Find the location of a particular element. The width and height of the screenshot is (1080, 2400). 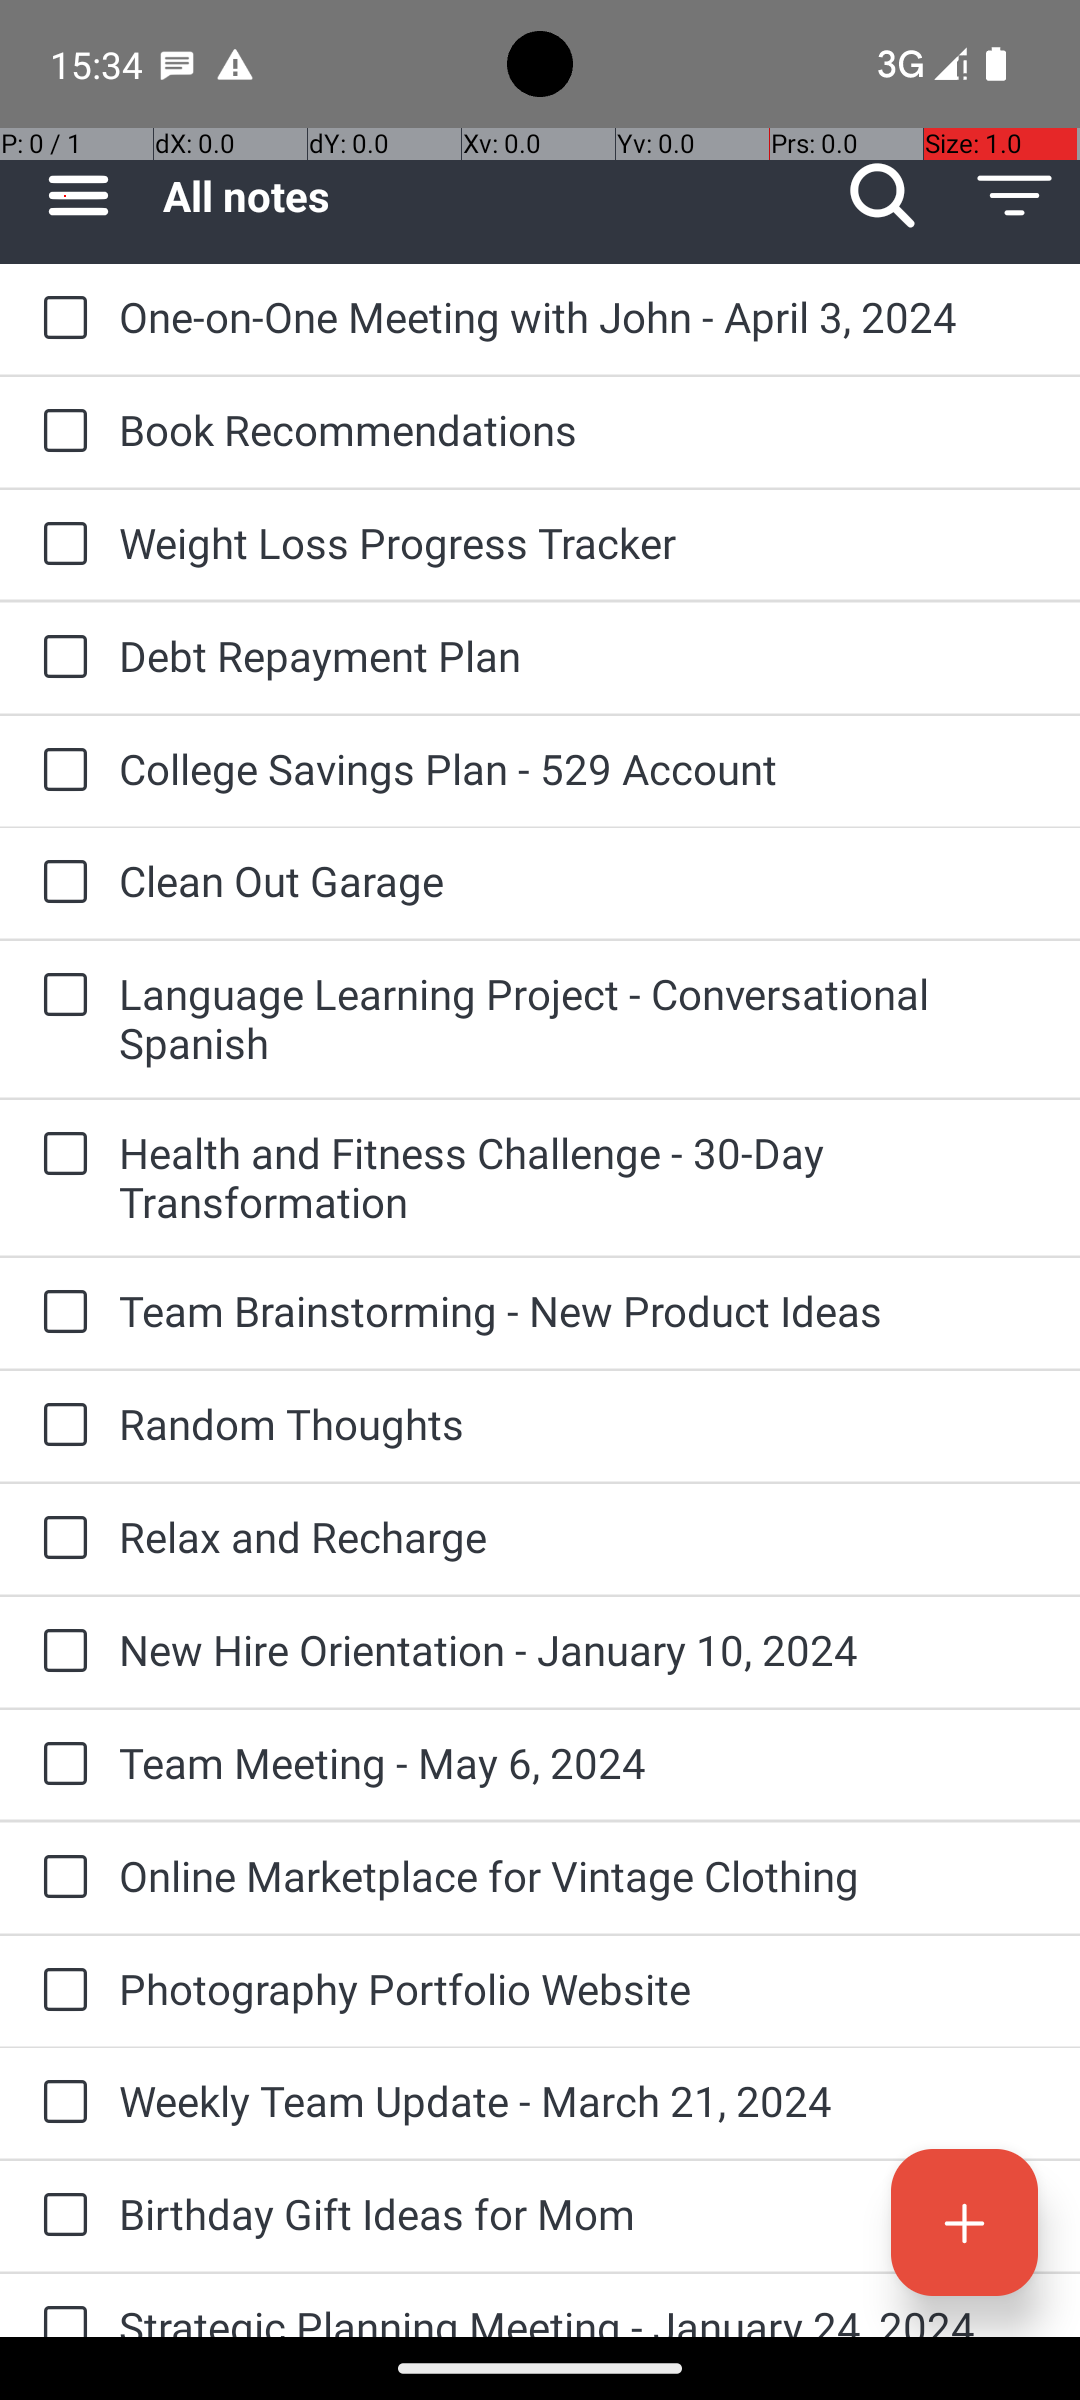

Language Learning Project - Conversational Spanish is located at coordinates (580, 1018).